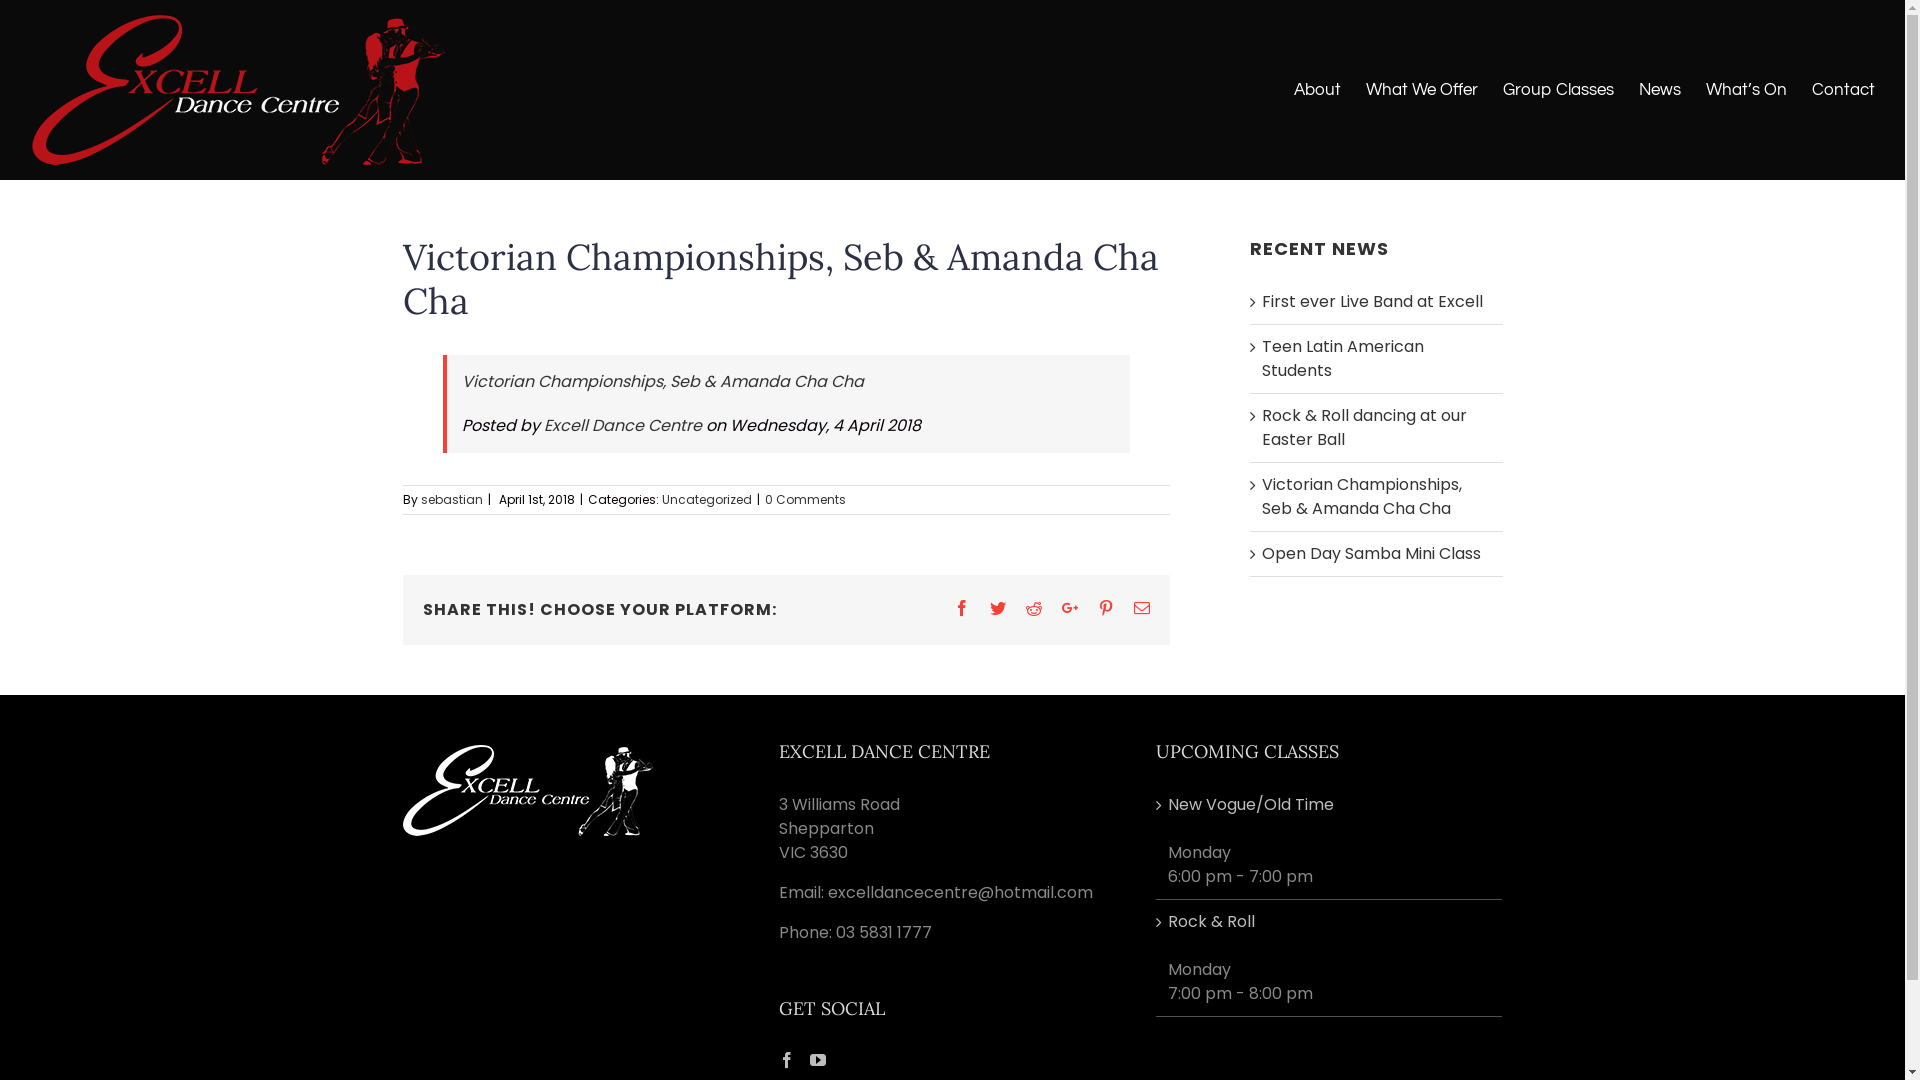  Describe the element at coordinates (1372, 554) in the screenshot. I see `Open Day Samba Mini Class` at that location.